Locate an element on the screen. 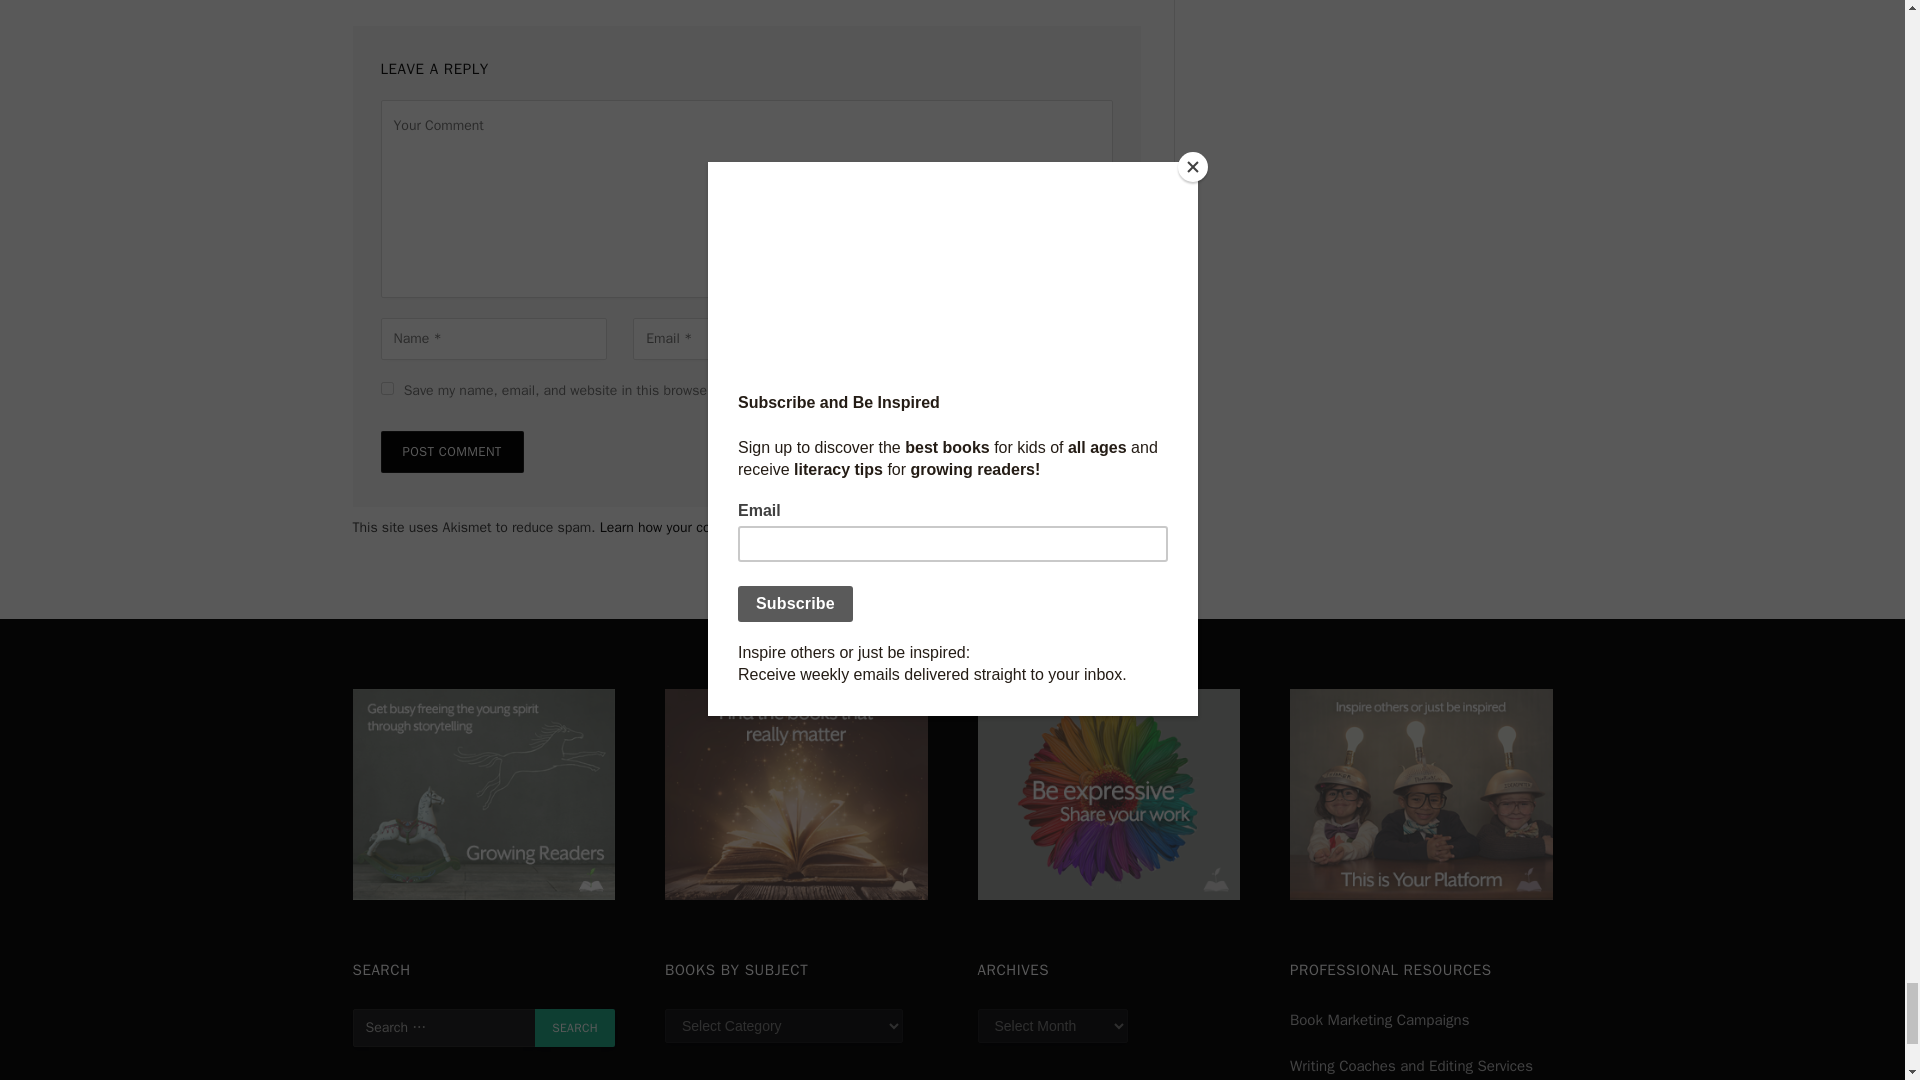  yes is located at coordinates (386, 388).